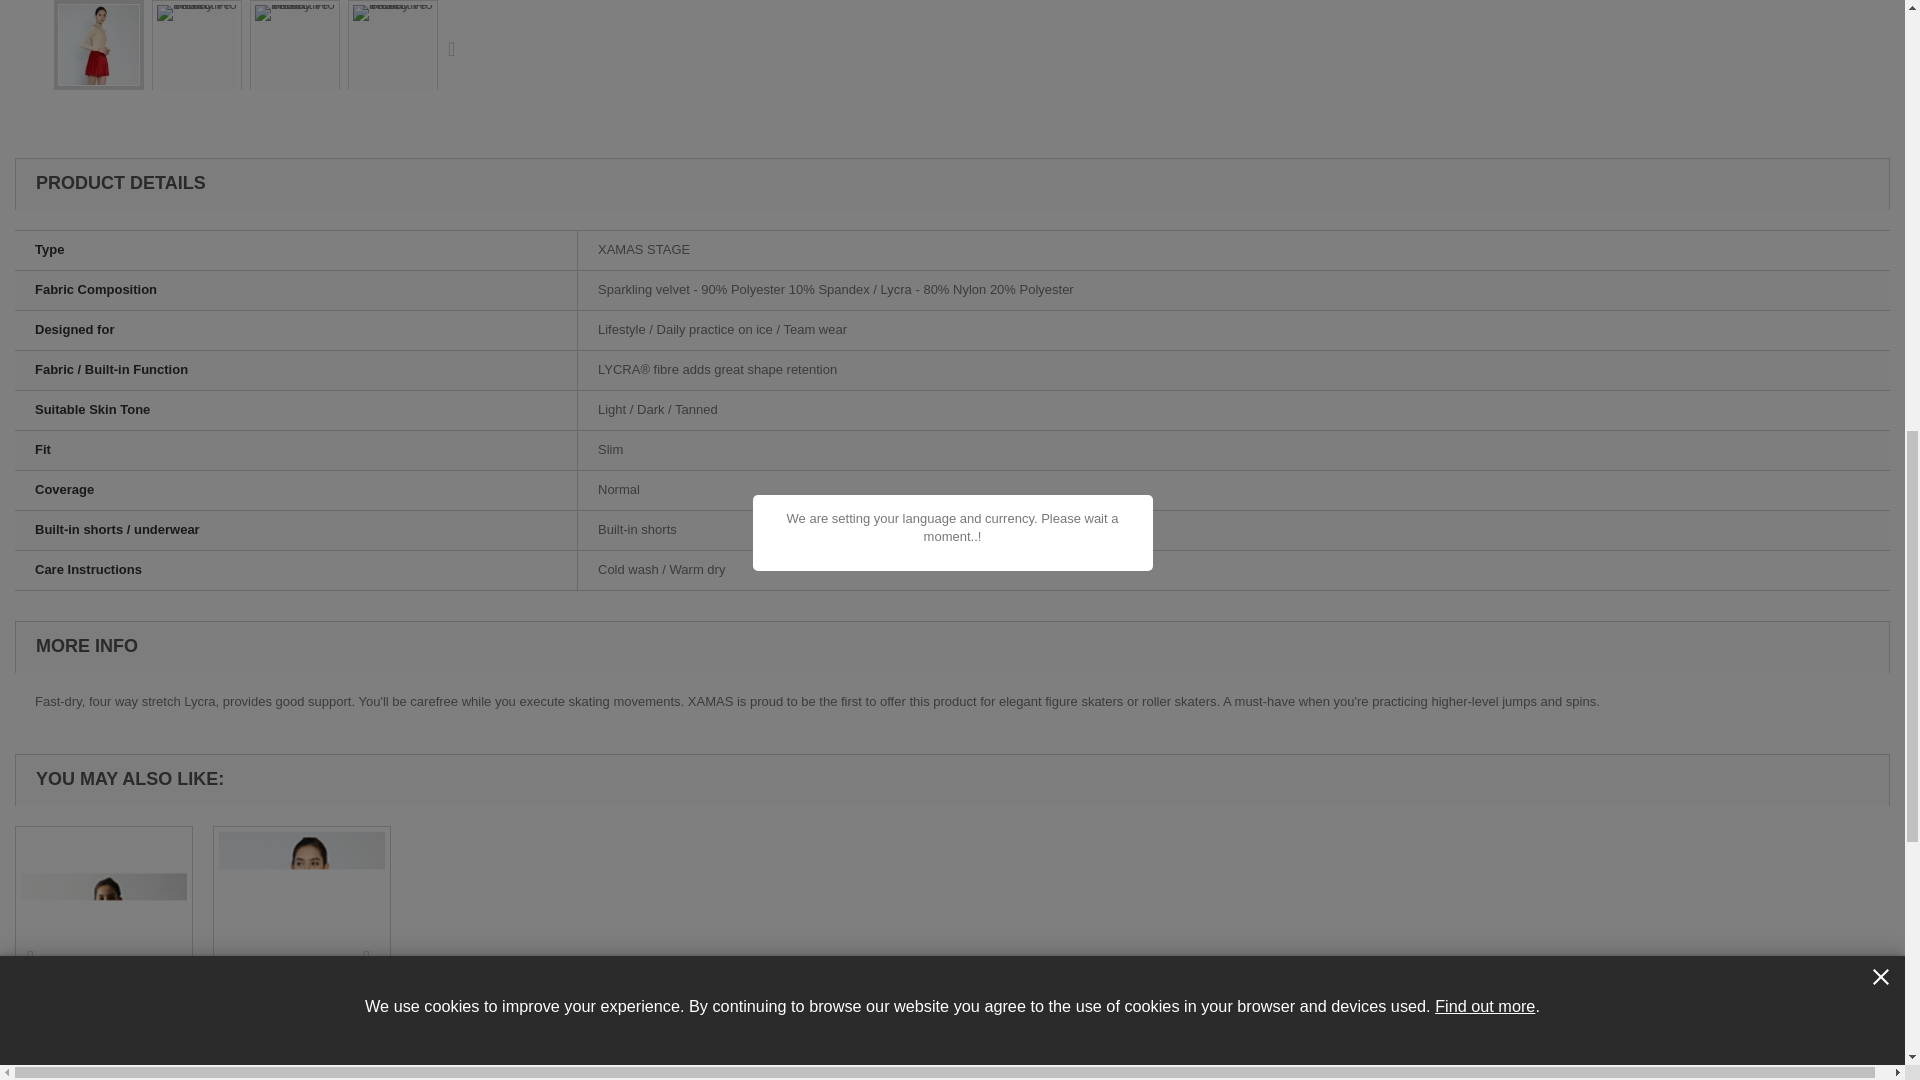  What do you see at coordinates (294, 65) in the screenshot?
I see `Trendy Pro Velvet Protective Skort` at bounding box center [294, 65].